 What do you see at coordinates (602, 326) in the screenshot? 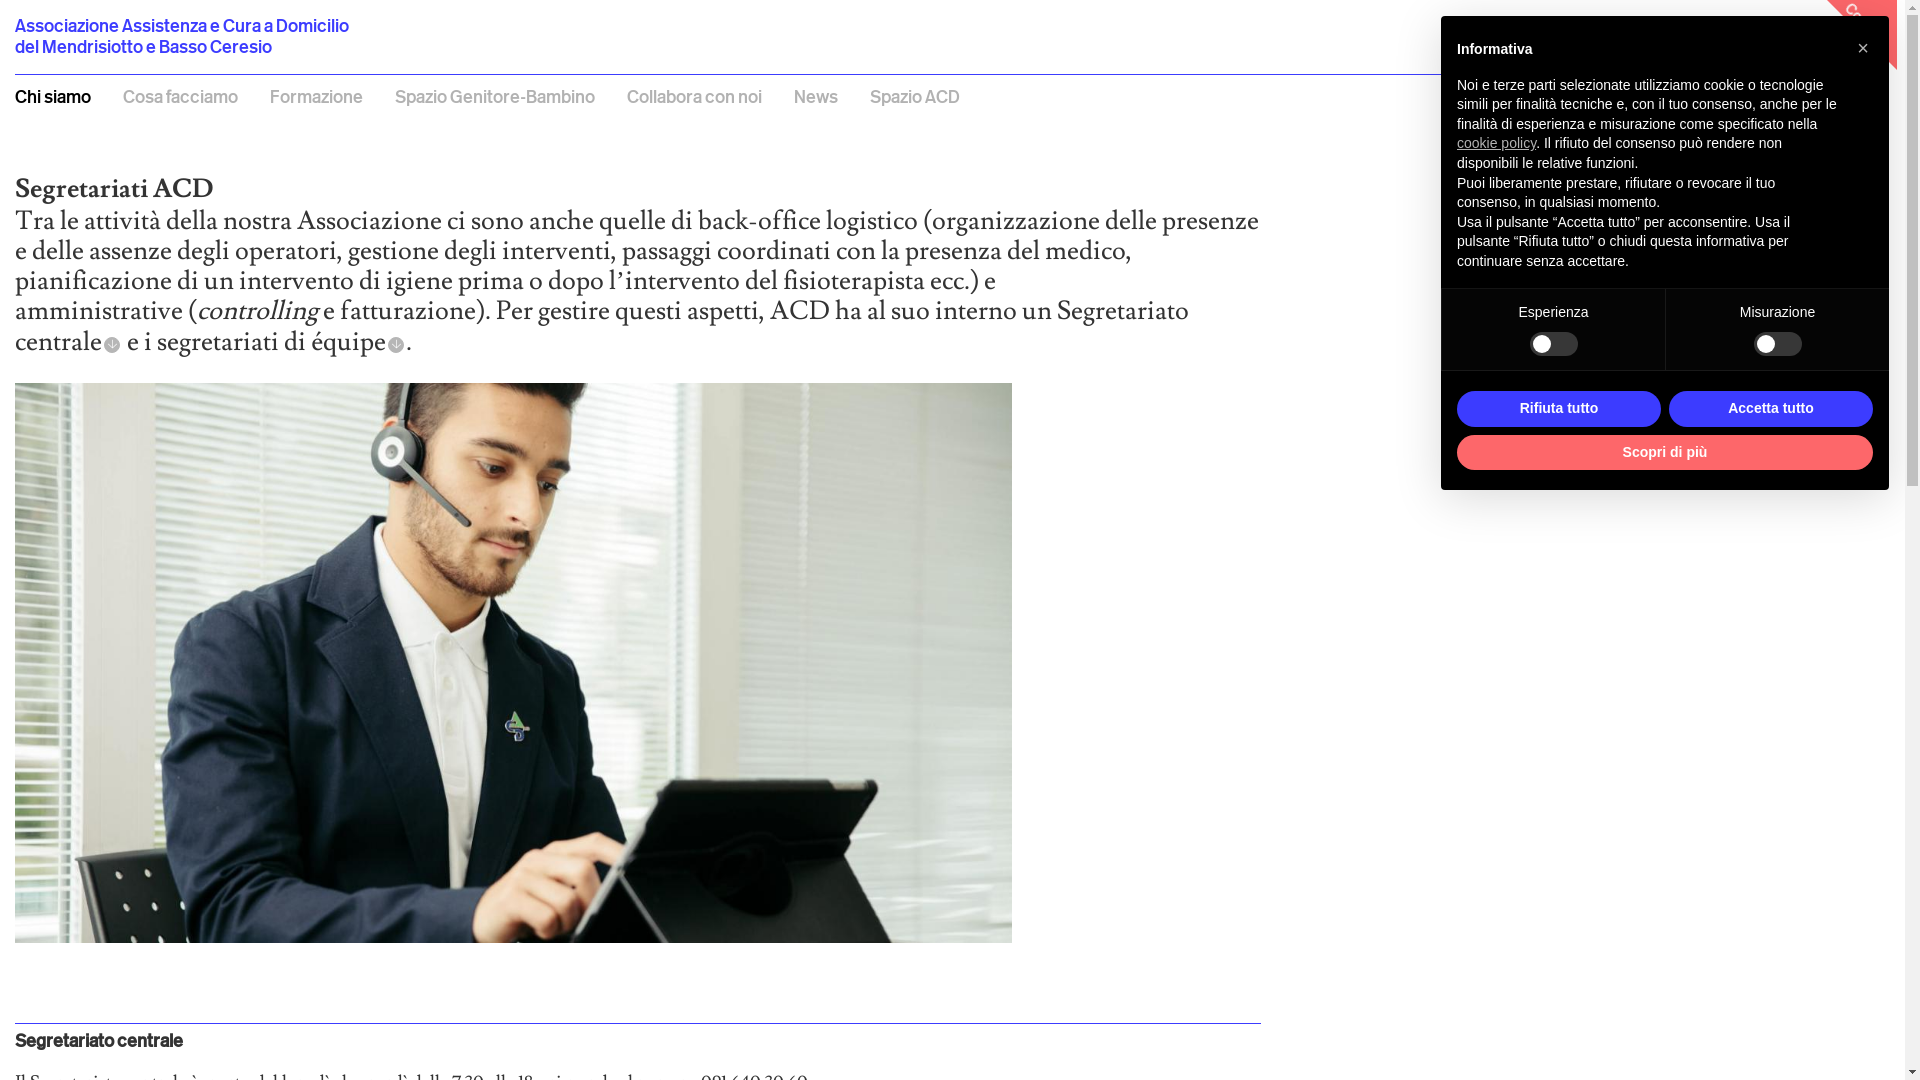
I see `Segretariato centrale` at bounding box center [602, 326].